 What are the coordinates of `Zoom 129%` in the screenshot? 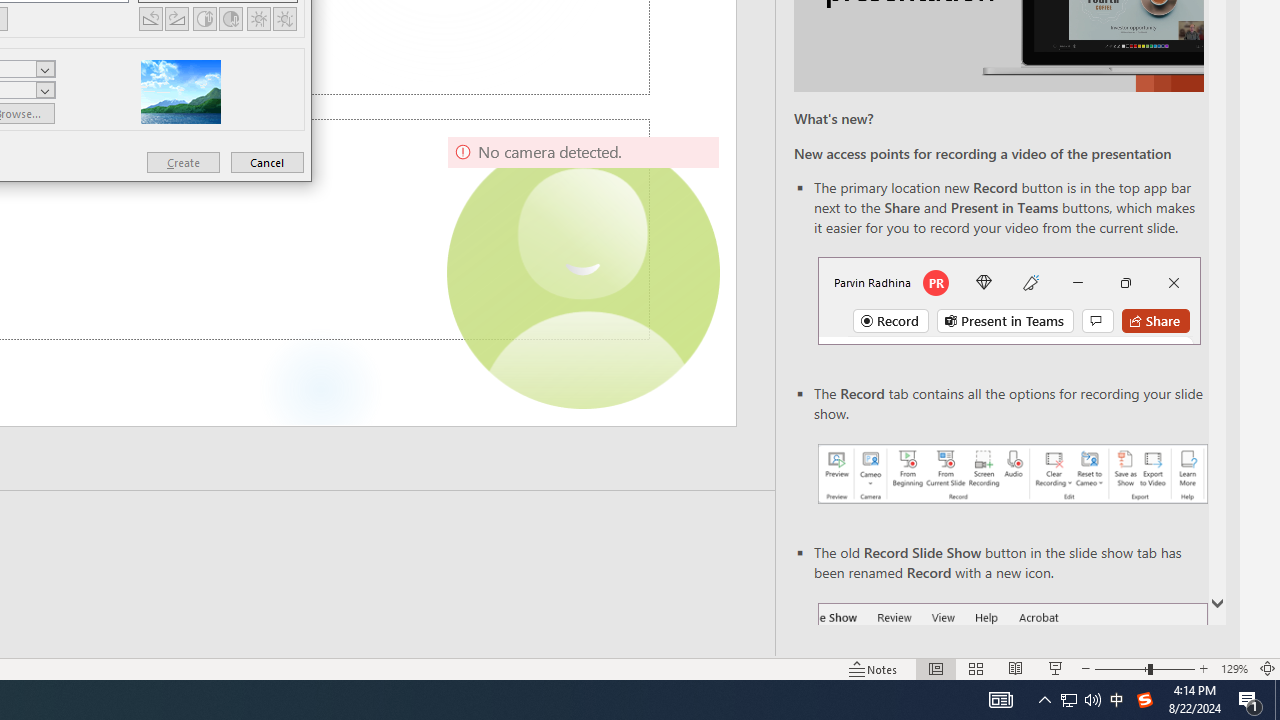 It's located at (1234, 668).